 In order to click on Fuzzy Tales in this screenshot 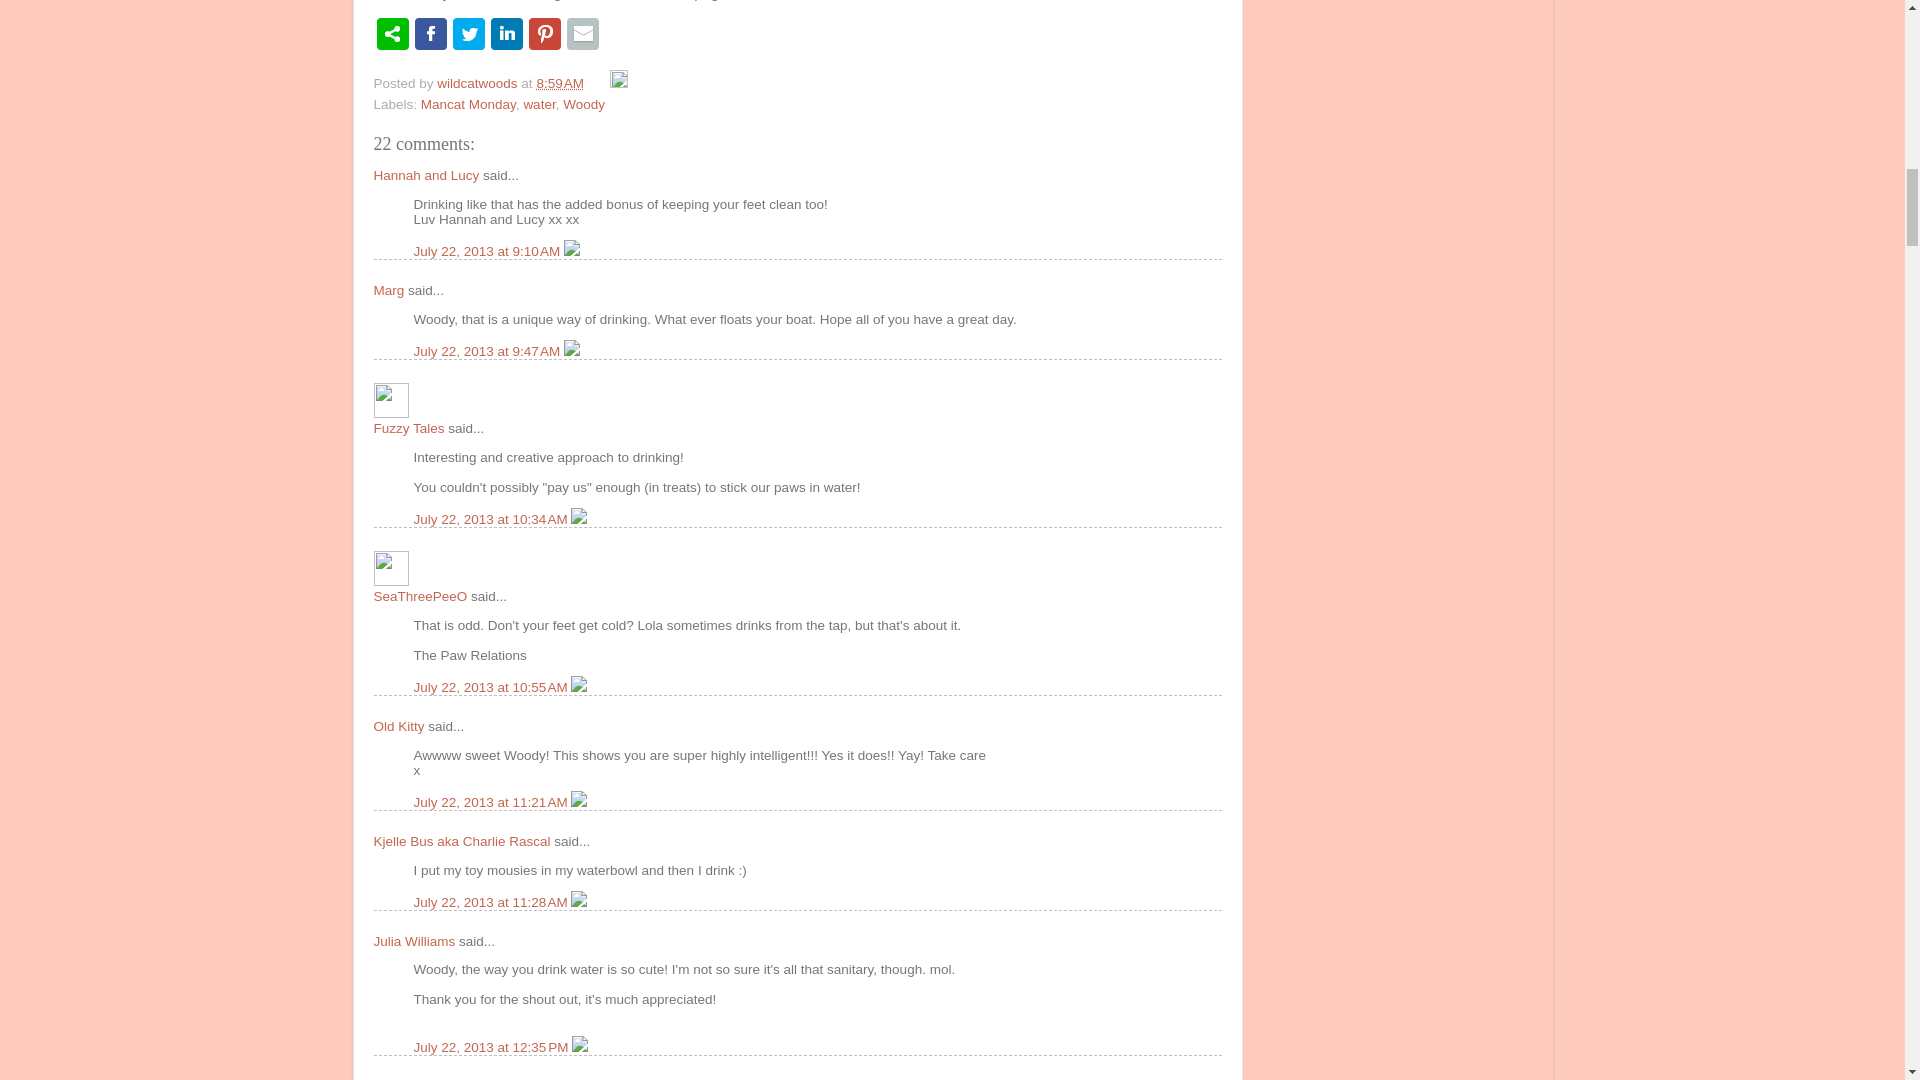, I will do `click(391, 400)`.